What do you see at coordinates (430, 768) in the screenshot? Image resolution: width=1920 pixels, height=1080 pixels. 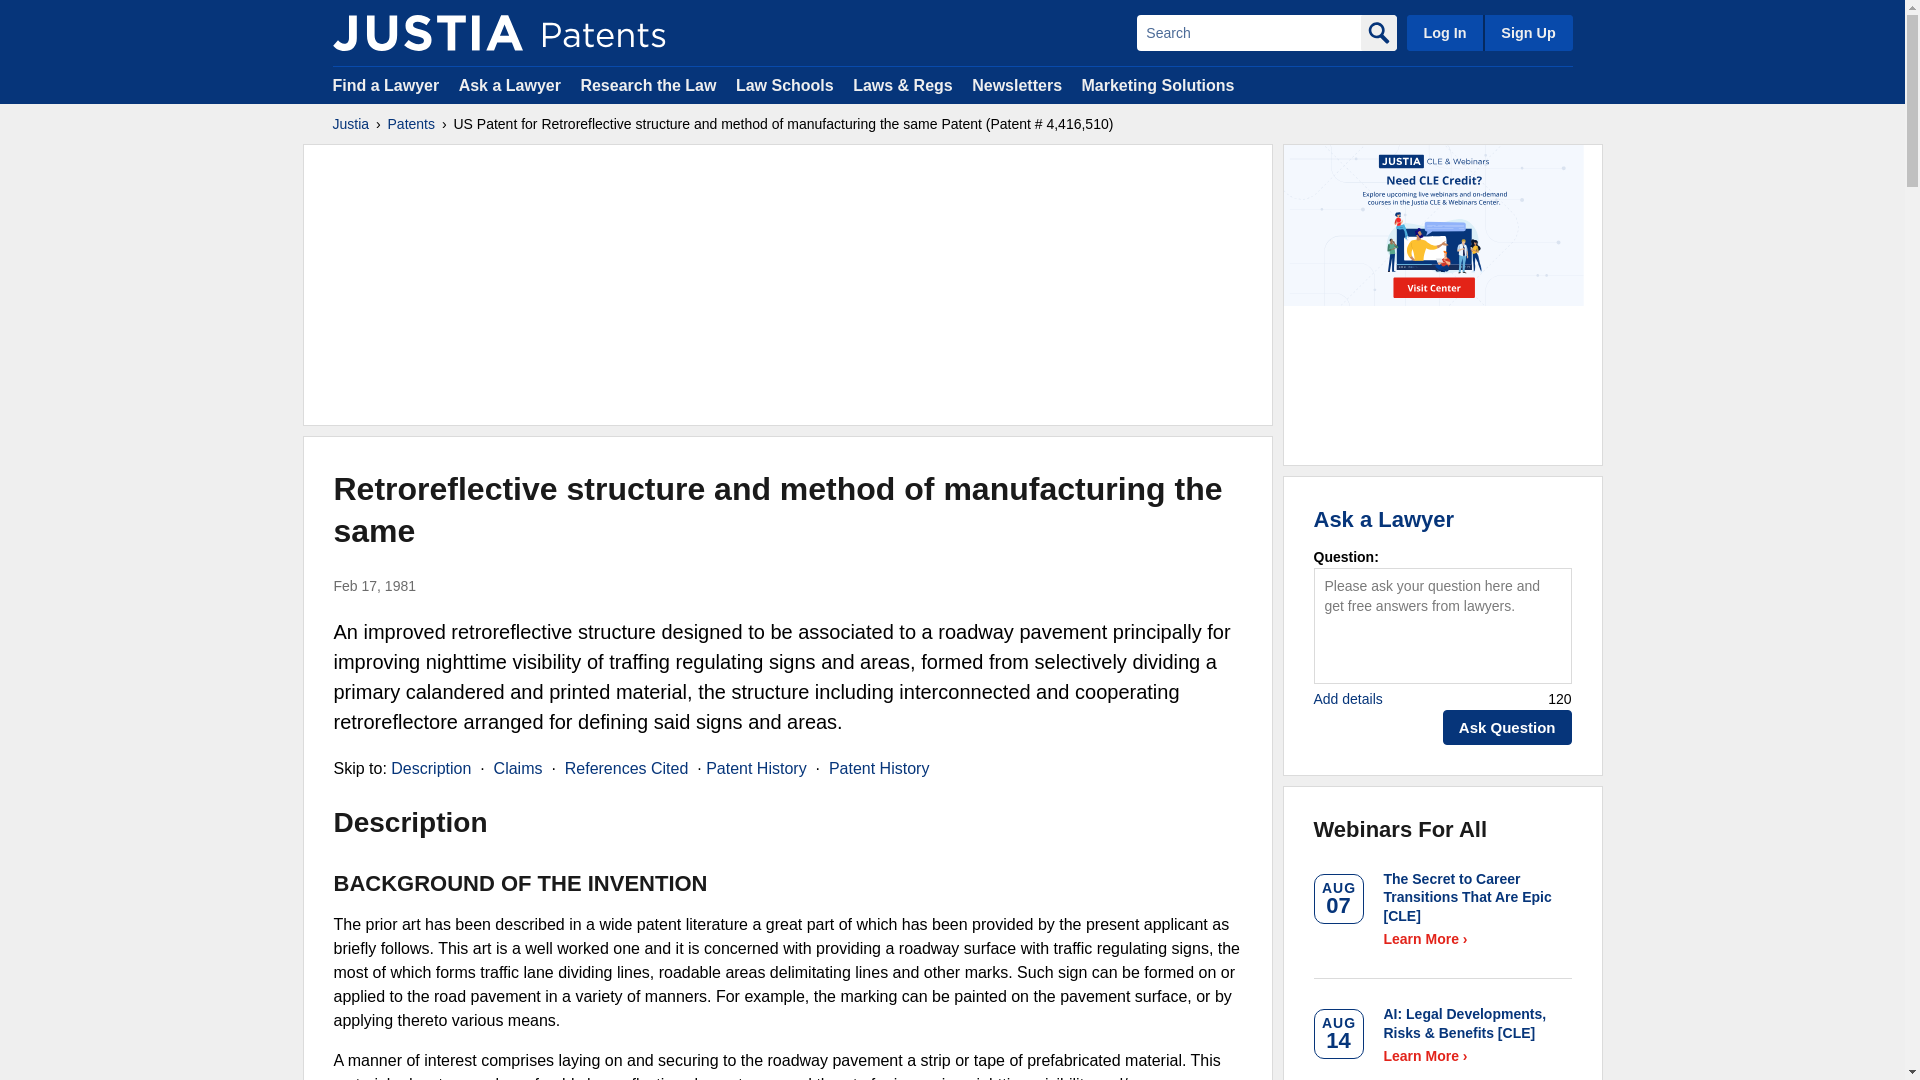 I see `Description` at bounding box center [430, 768].